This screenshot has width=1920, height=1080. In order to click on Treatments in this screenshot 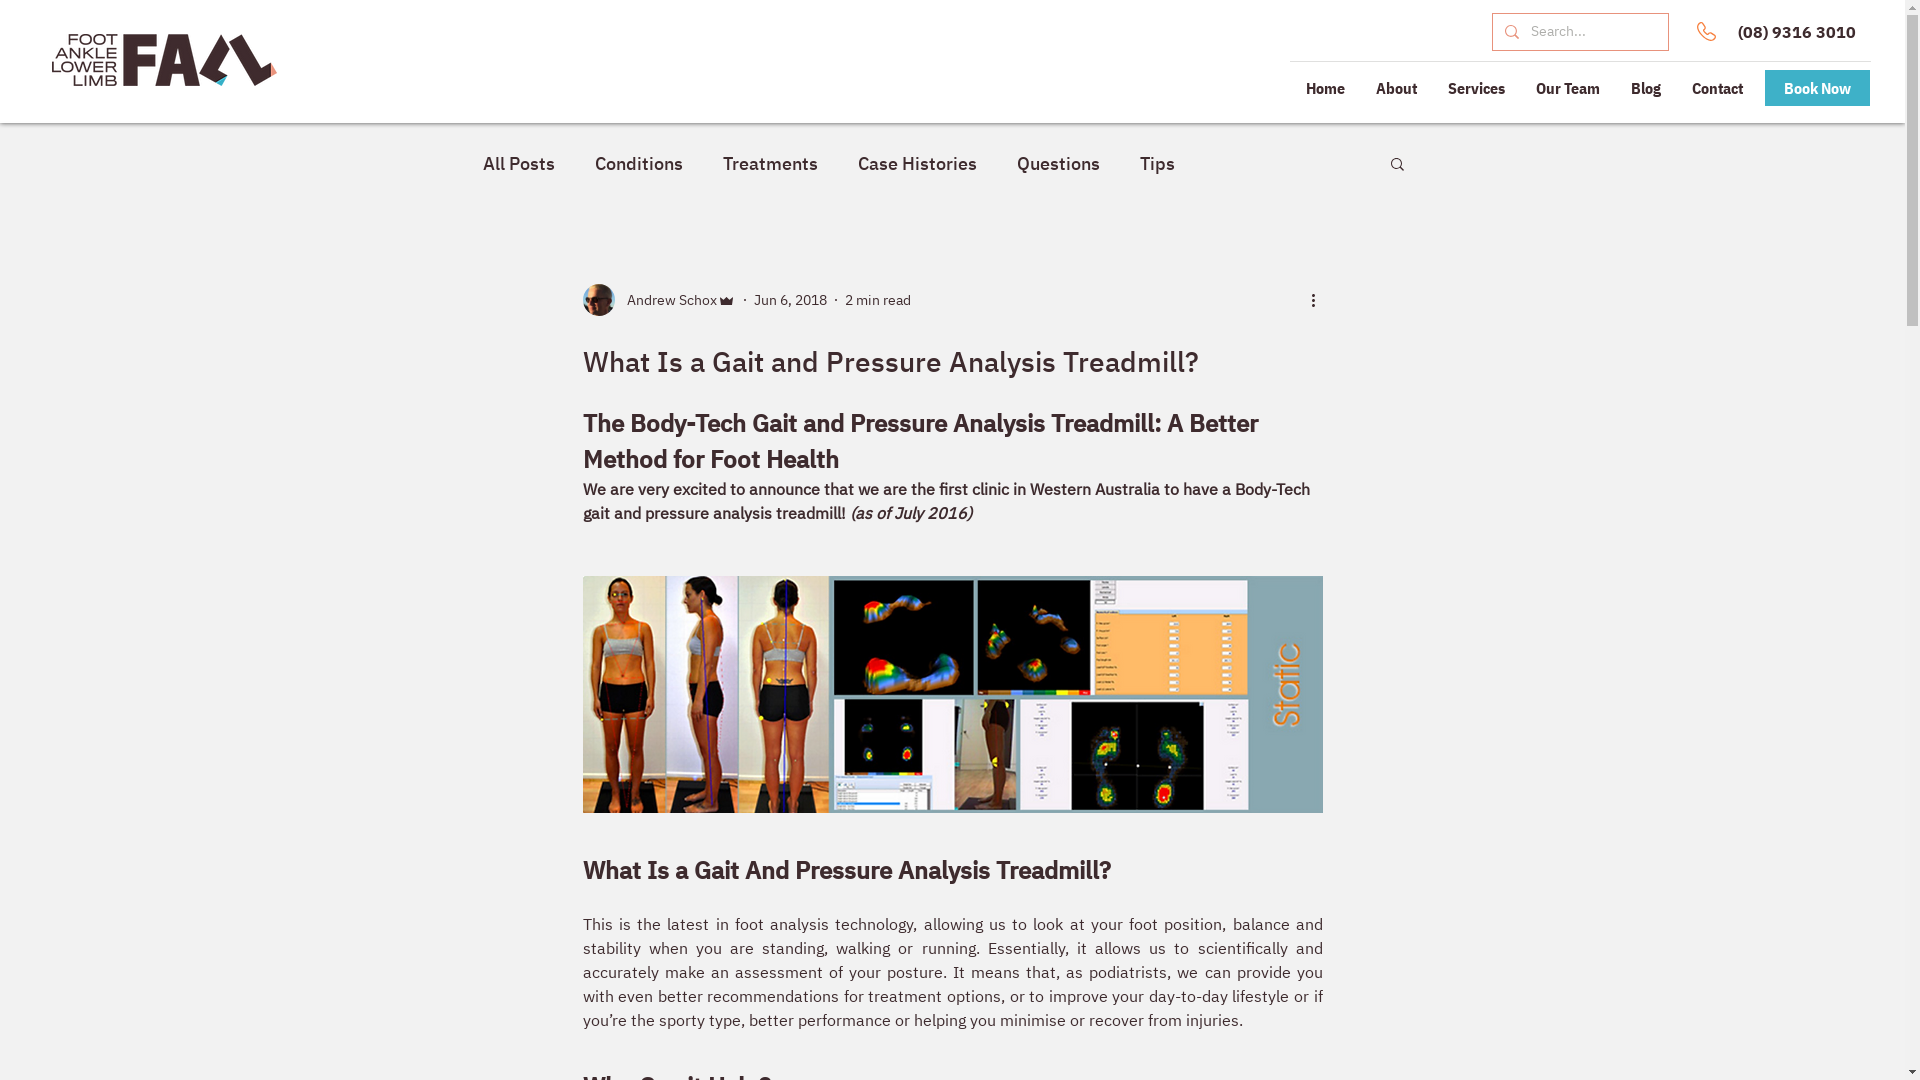, I will do `click(770, 164)`.